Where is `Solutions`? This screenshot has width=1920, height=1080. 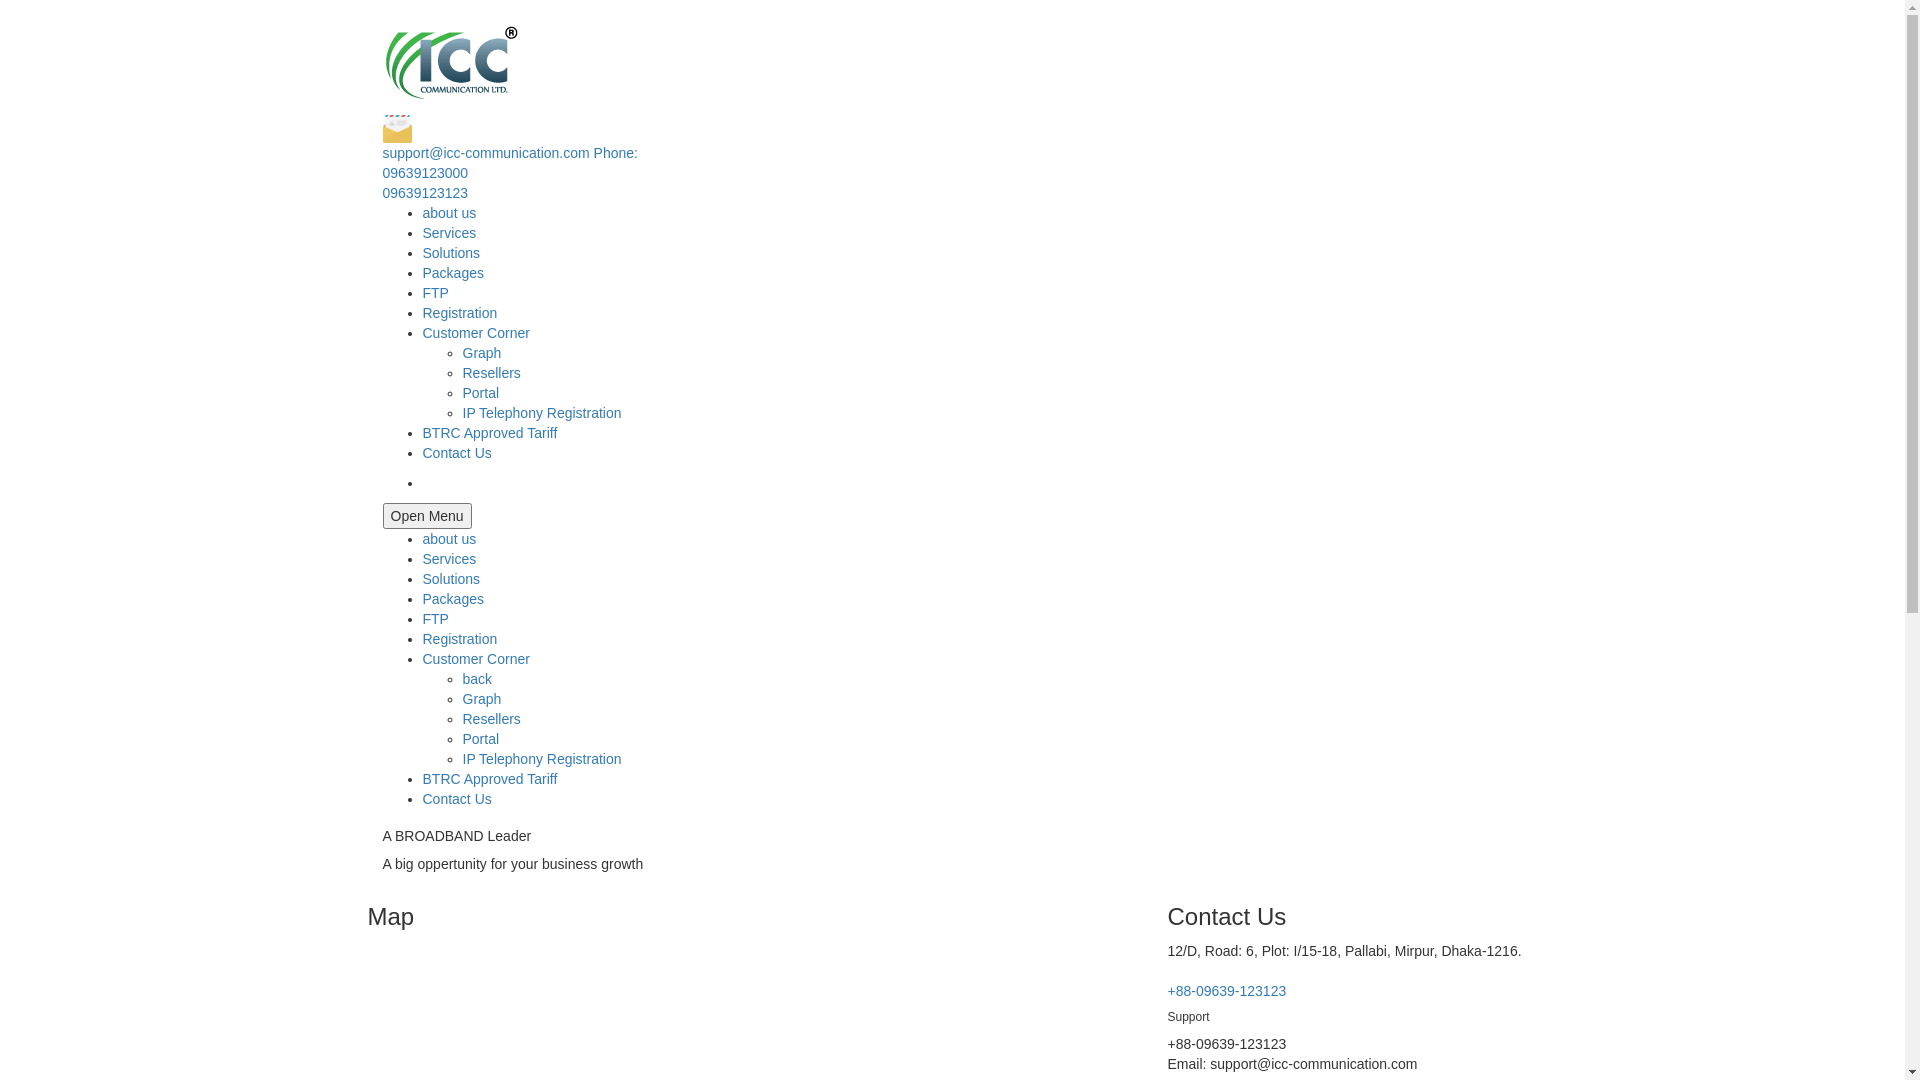 Solutions is located at coordinates (451, 253).